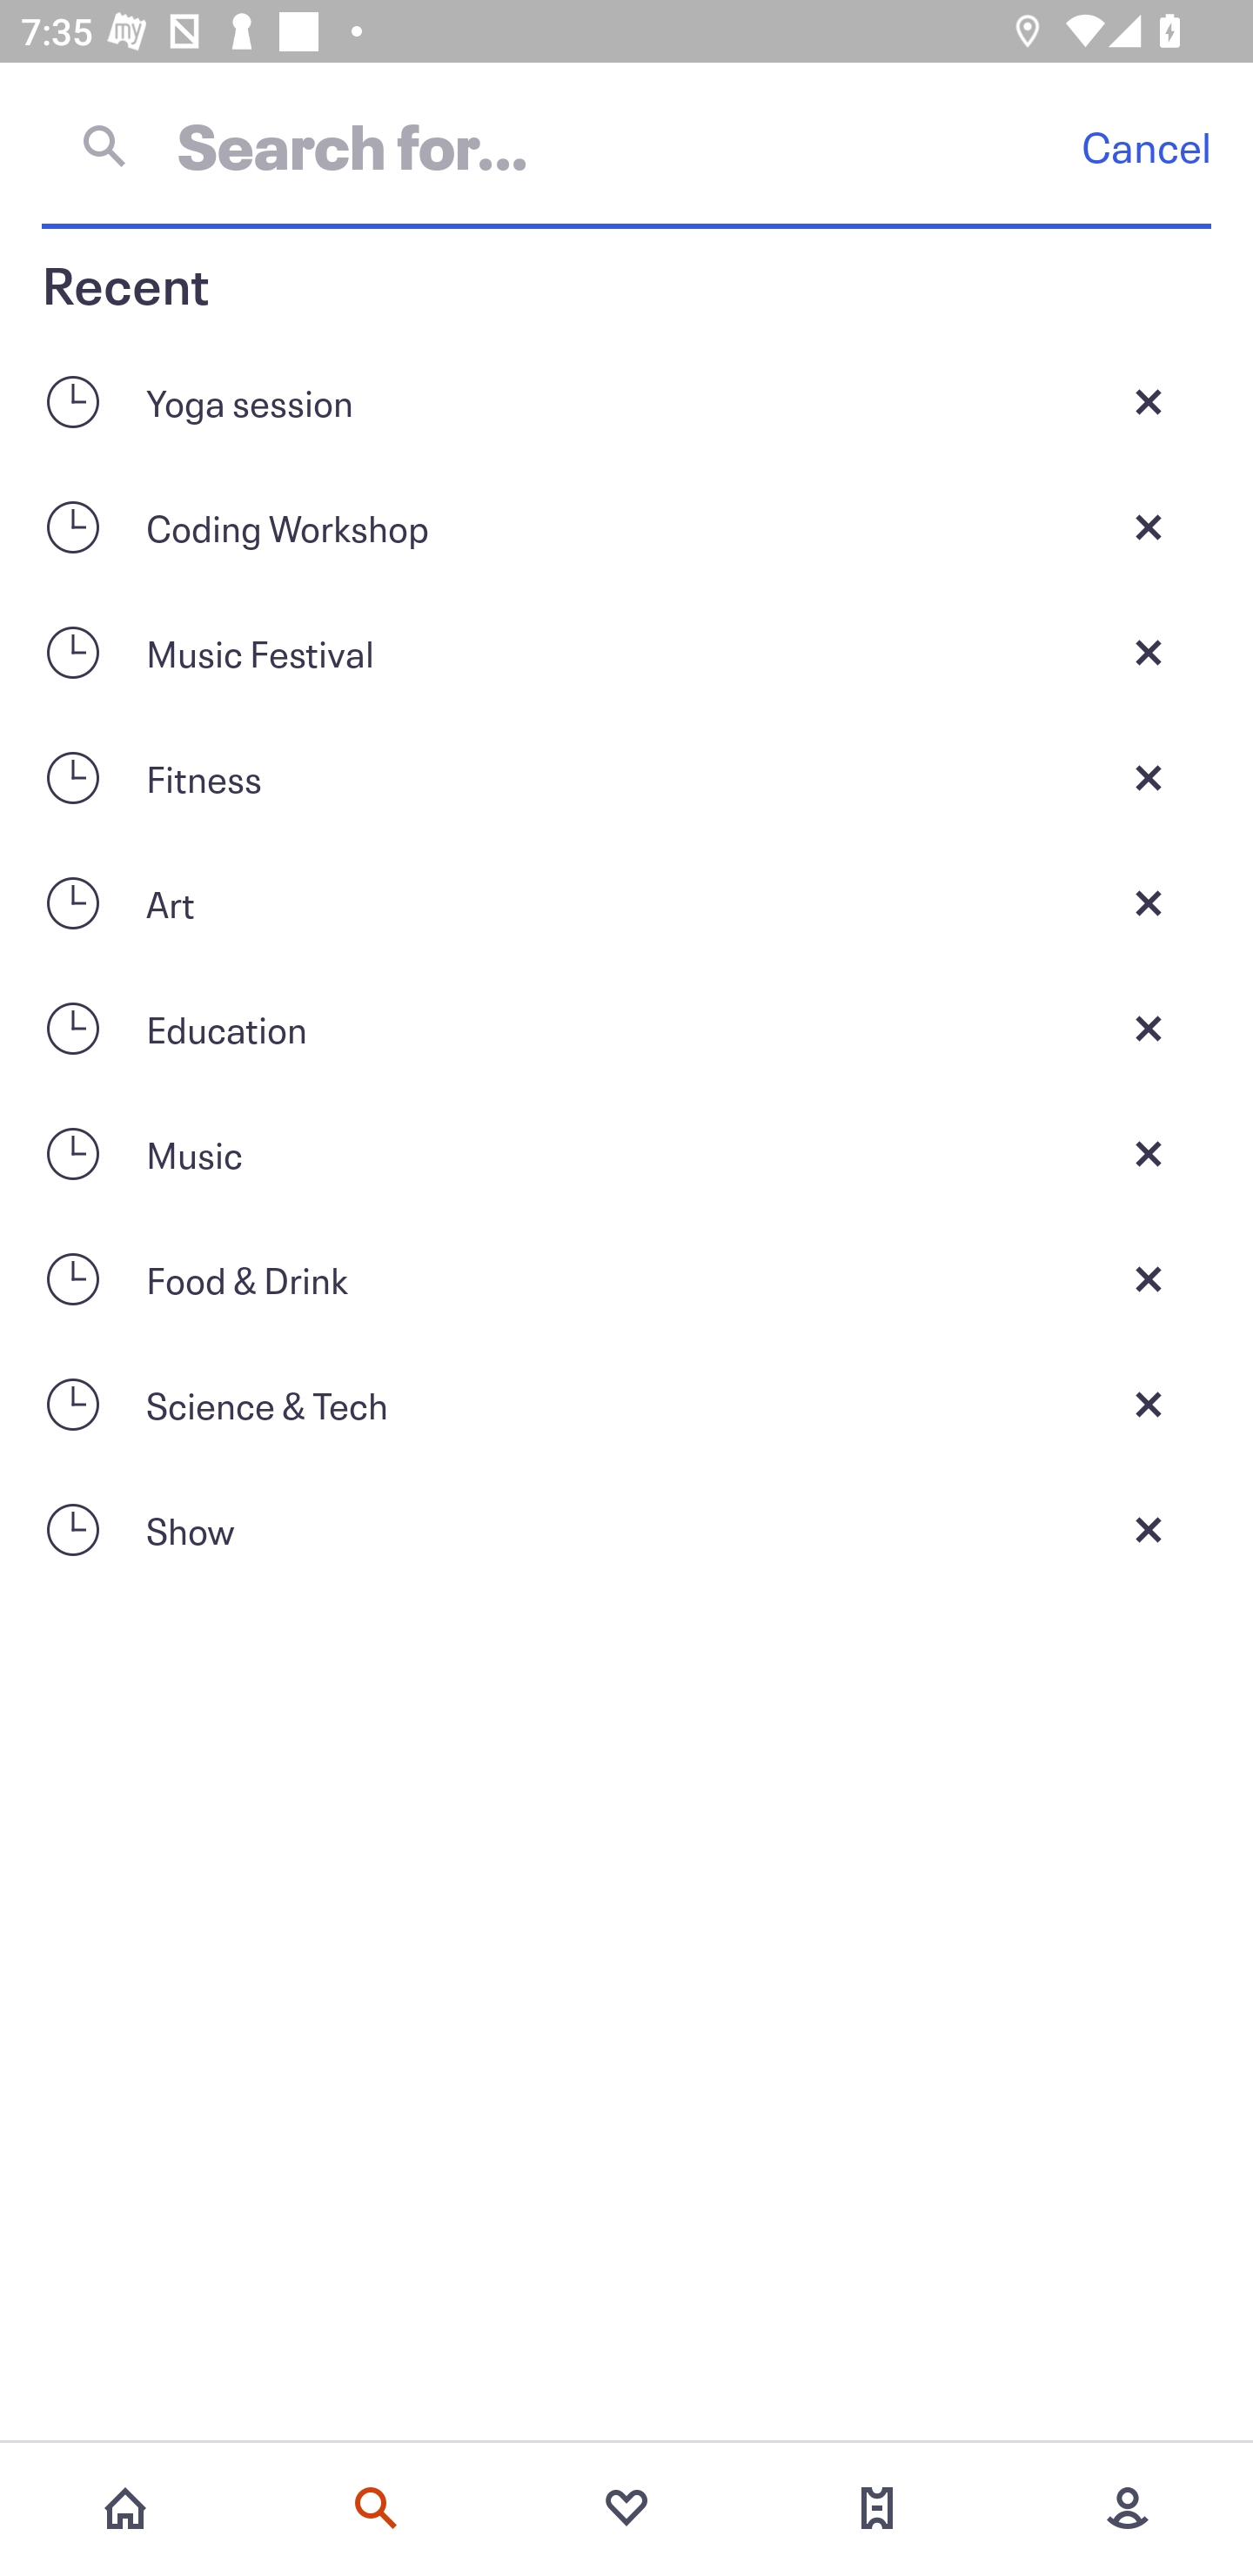 The image size is (1253, 2576). Describe the element at coordinates (626, 1530) in the screenshot. I see `Show Close current screen` at that location.